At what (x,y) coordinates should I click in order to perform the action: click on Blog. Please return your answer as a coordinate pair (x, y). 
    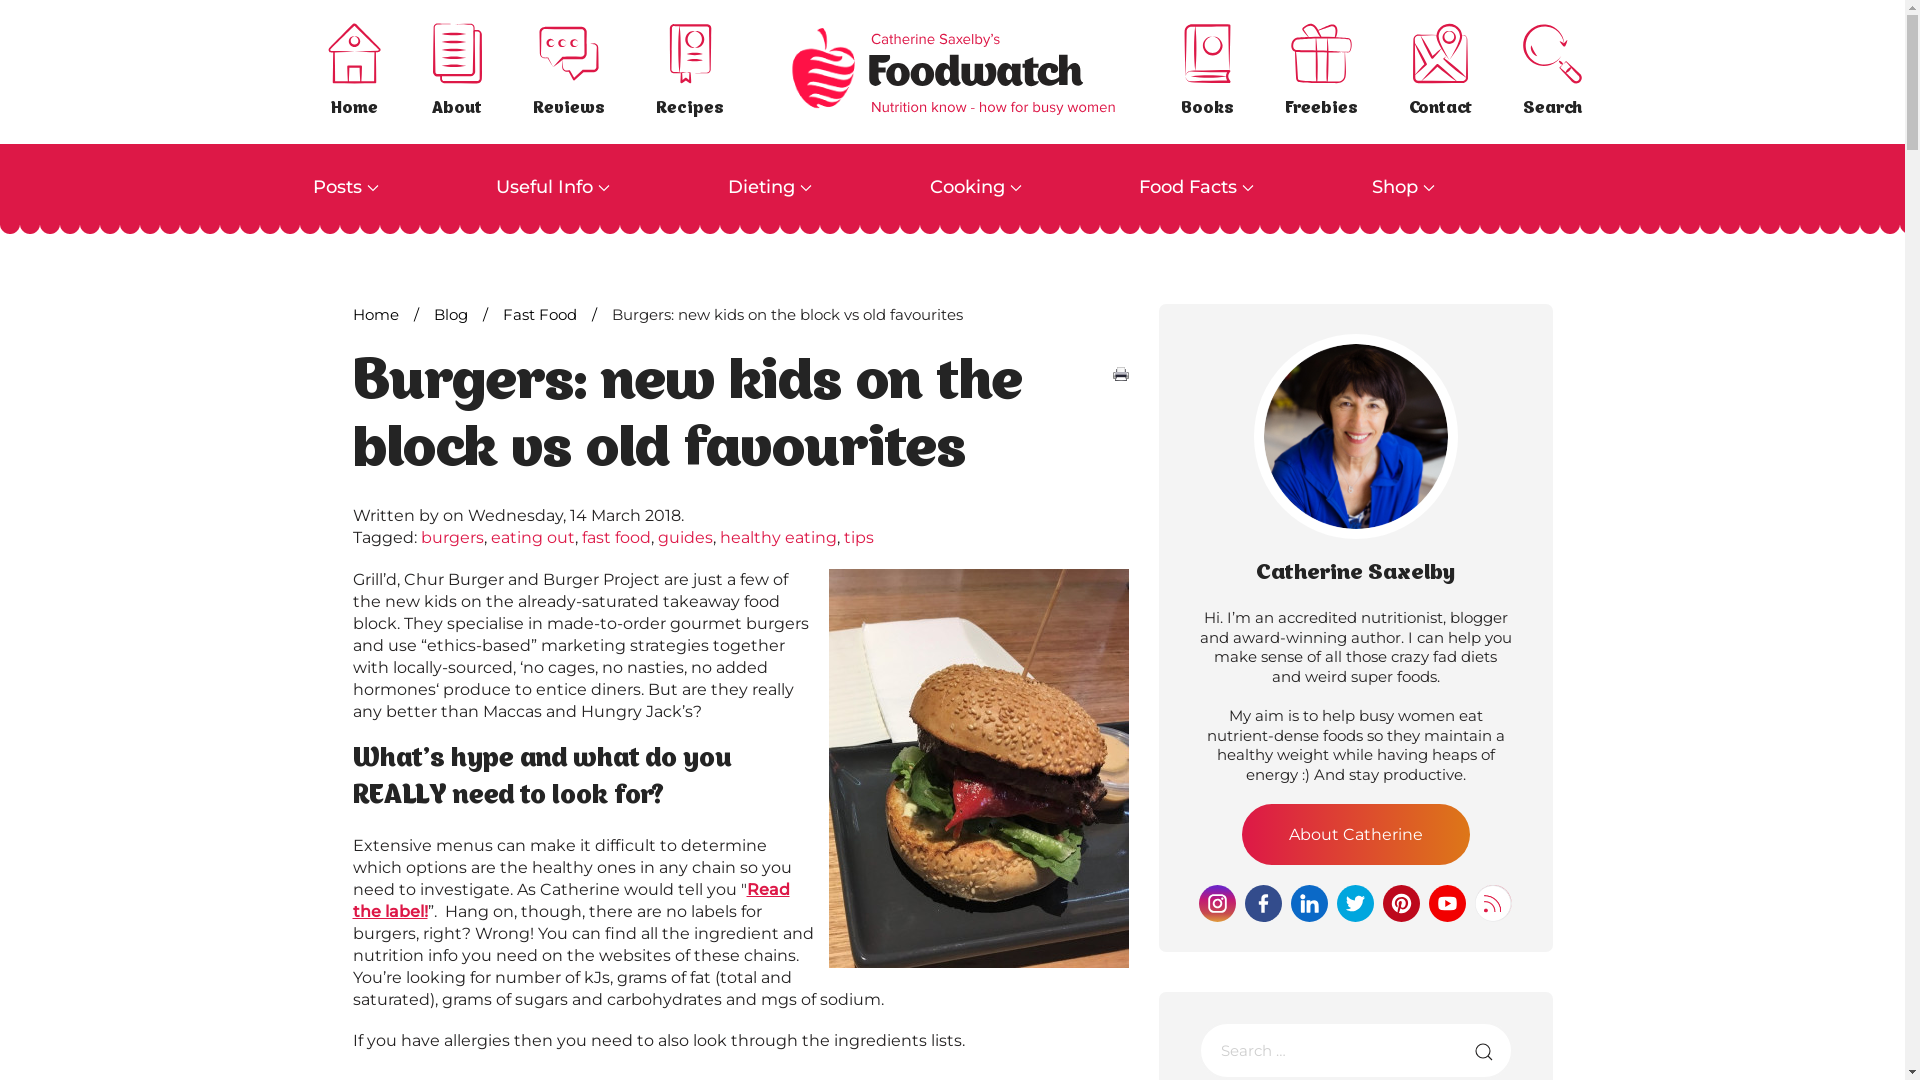
    Looking at the image, I should click on (451, 314).